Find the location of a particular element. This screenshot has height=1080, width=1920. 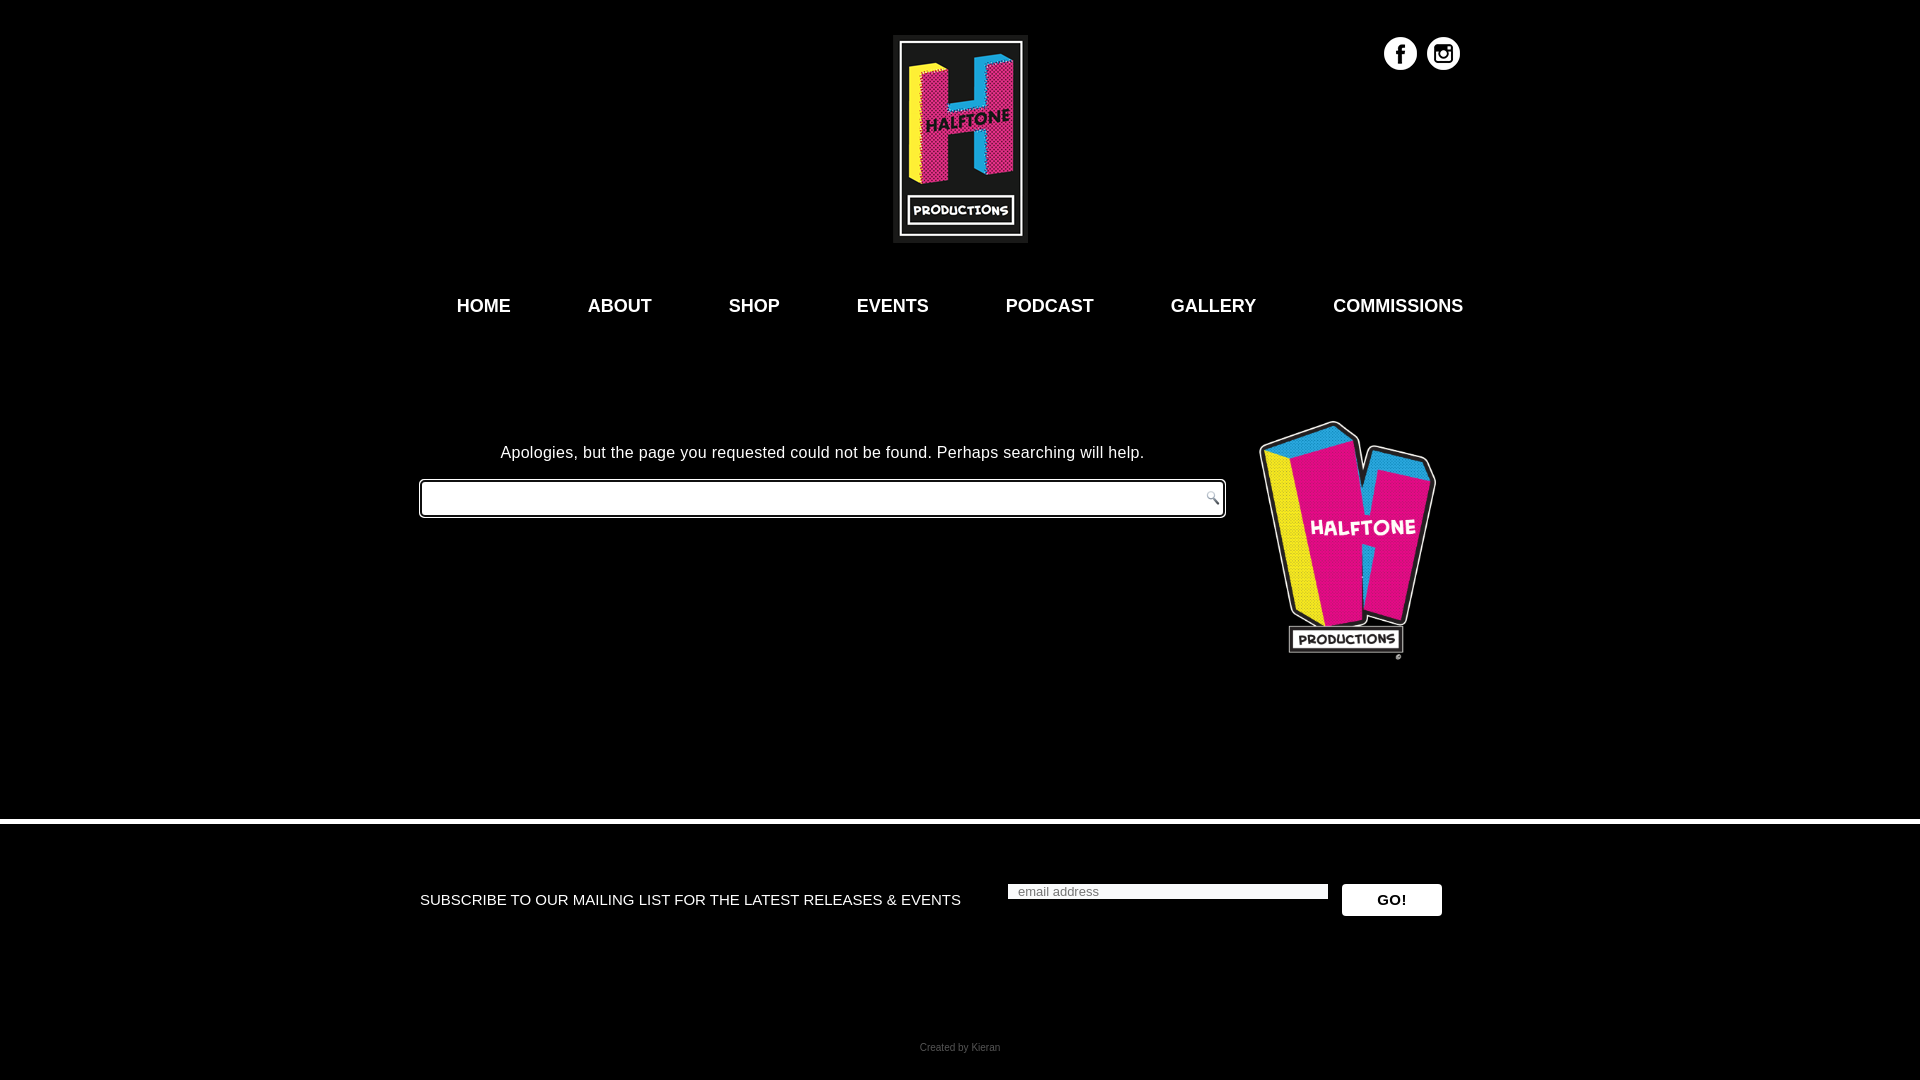

PODCAST is located at coordinates (1050, 306).